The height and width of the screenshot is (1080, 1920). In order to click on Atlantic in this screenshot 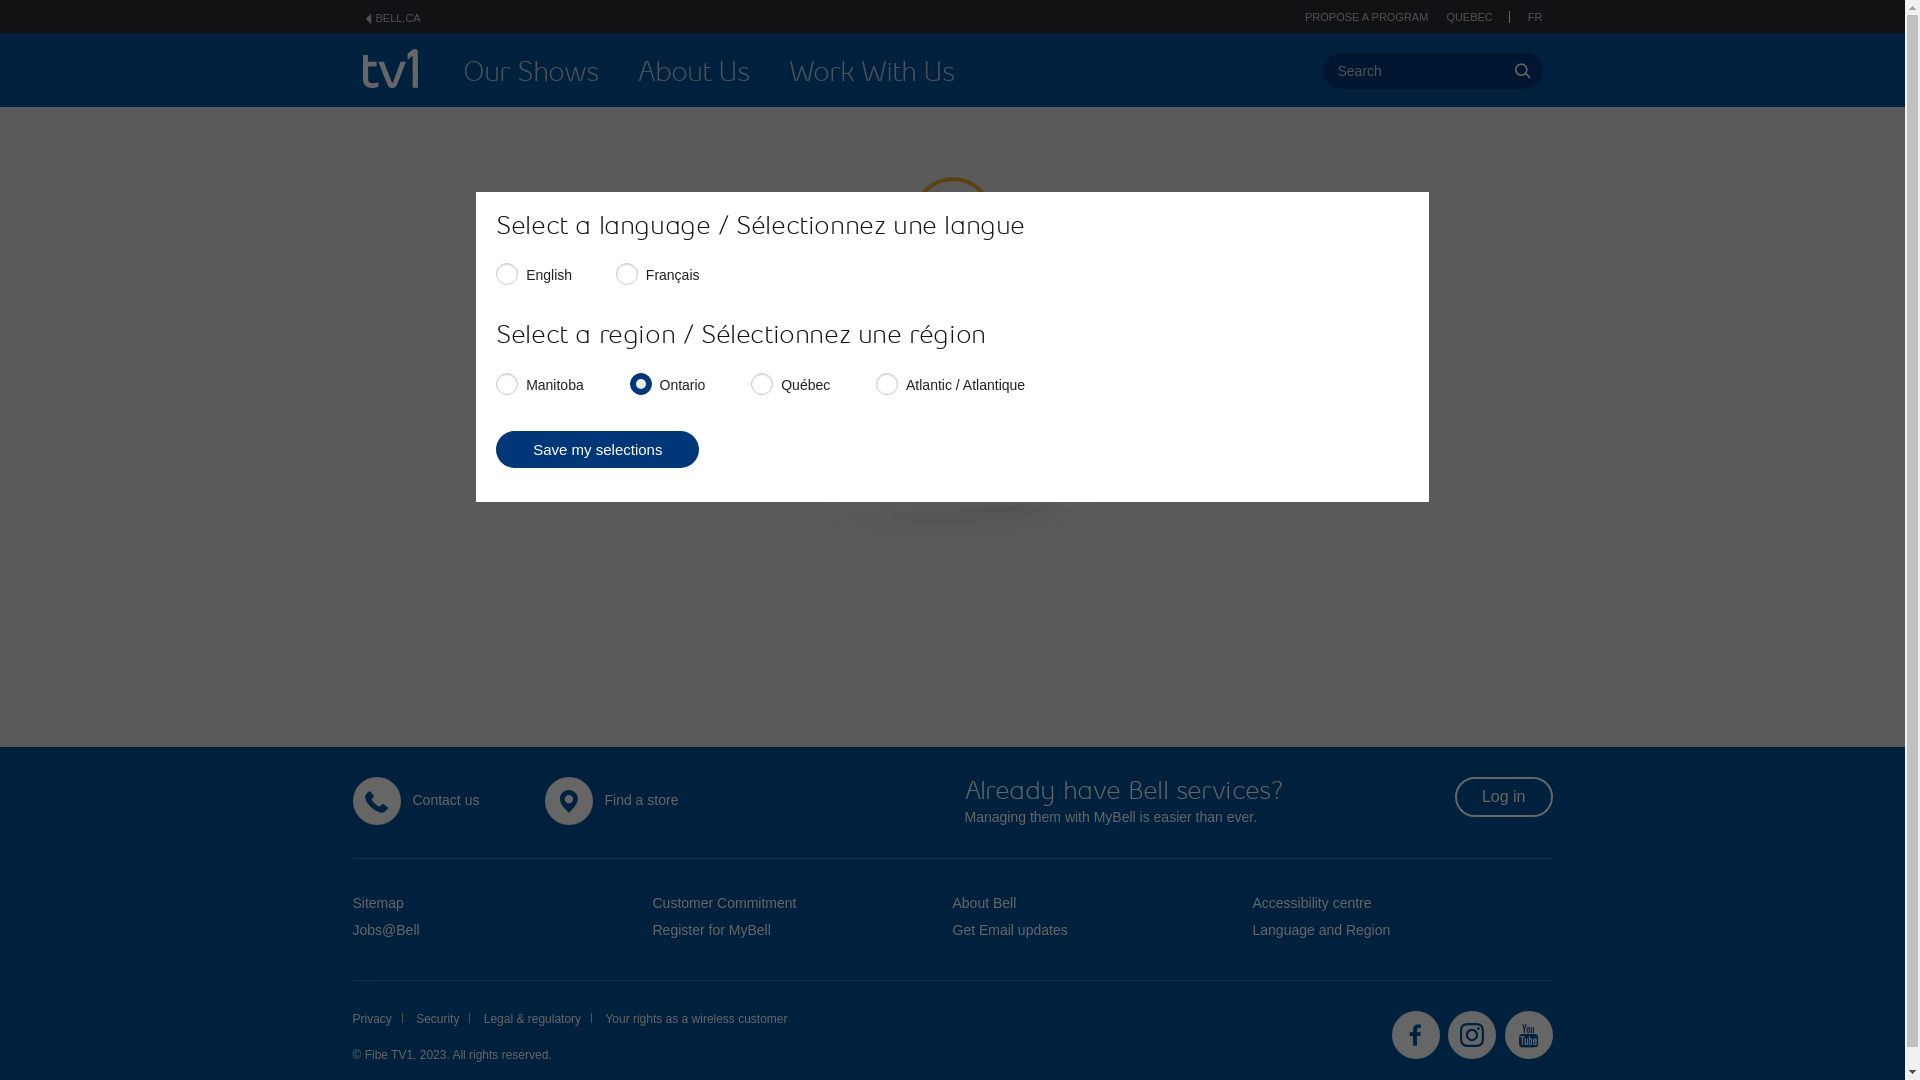, I will do `click(882, 380)`.